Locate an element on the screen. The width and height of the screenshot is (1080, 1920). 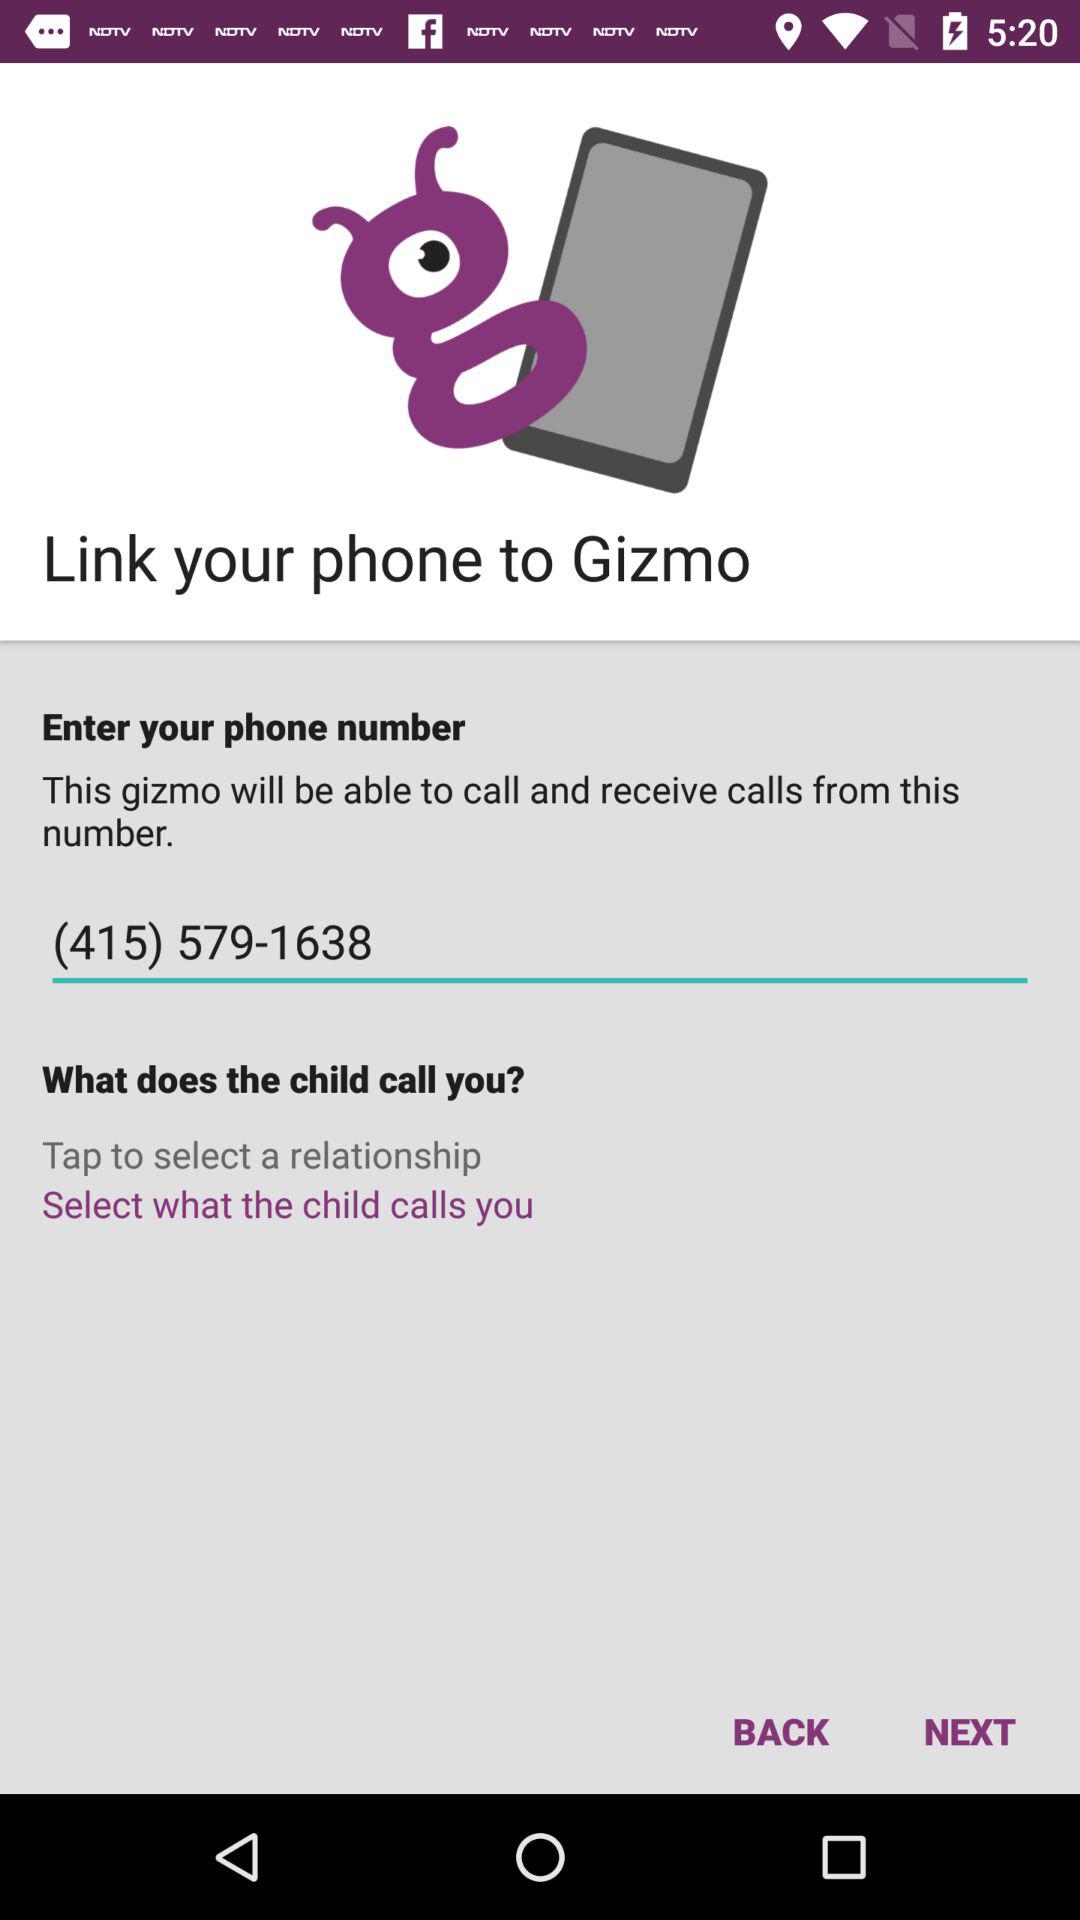
swipe to the back is located at coordinates (780, 1730).